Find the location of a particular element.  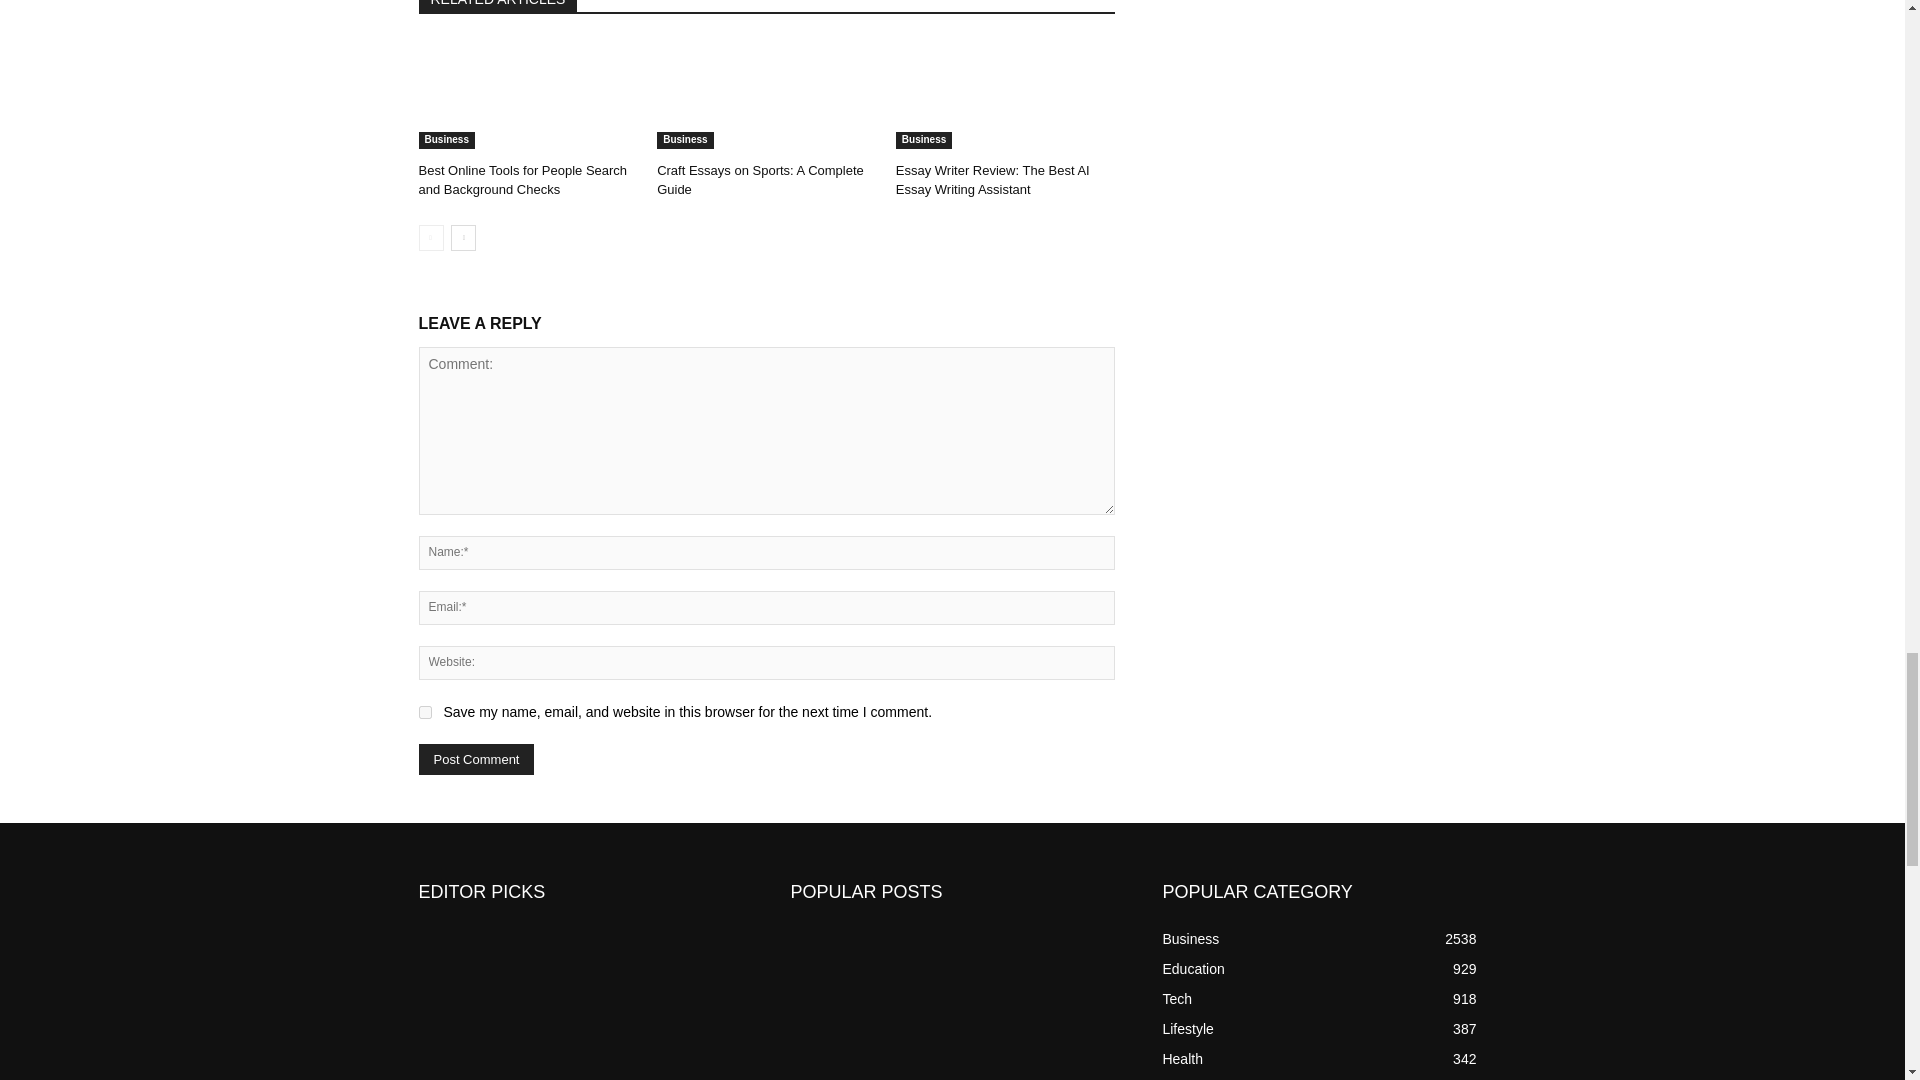

Post Comment is located at coordinates (476, 760).